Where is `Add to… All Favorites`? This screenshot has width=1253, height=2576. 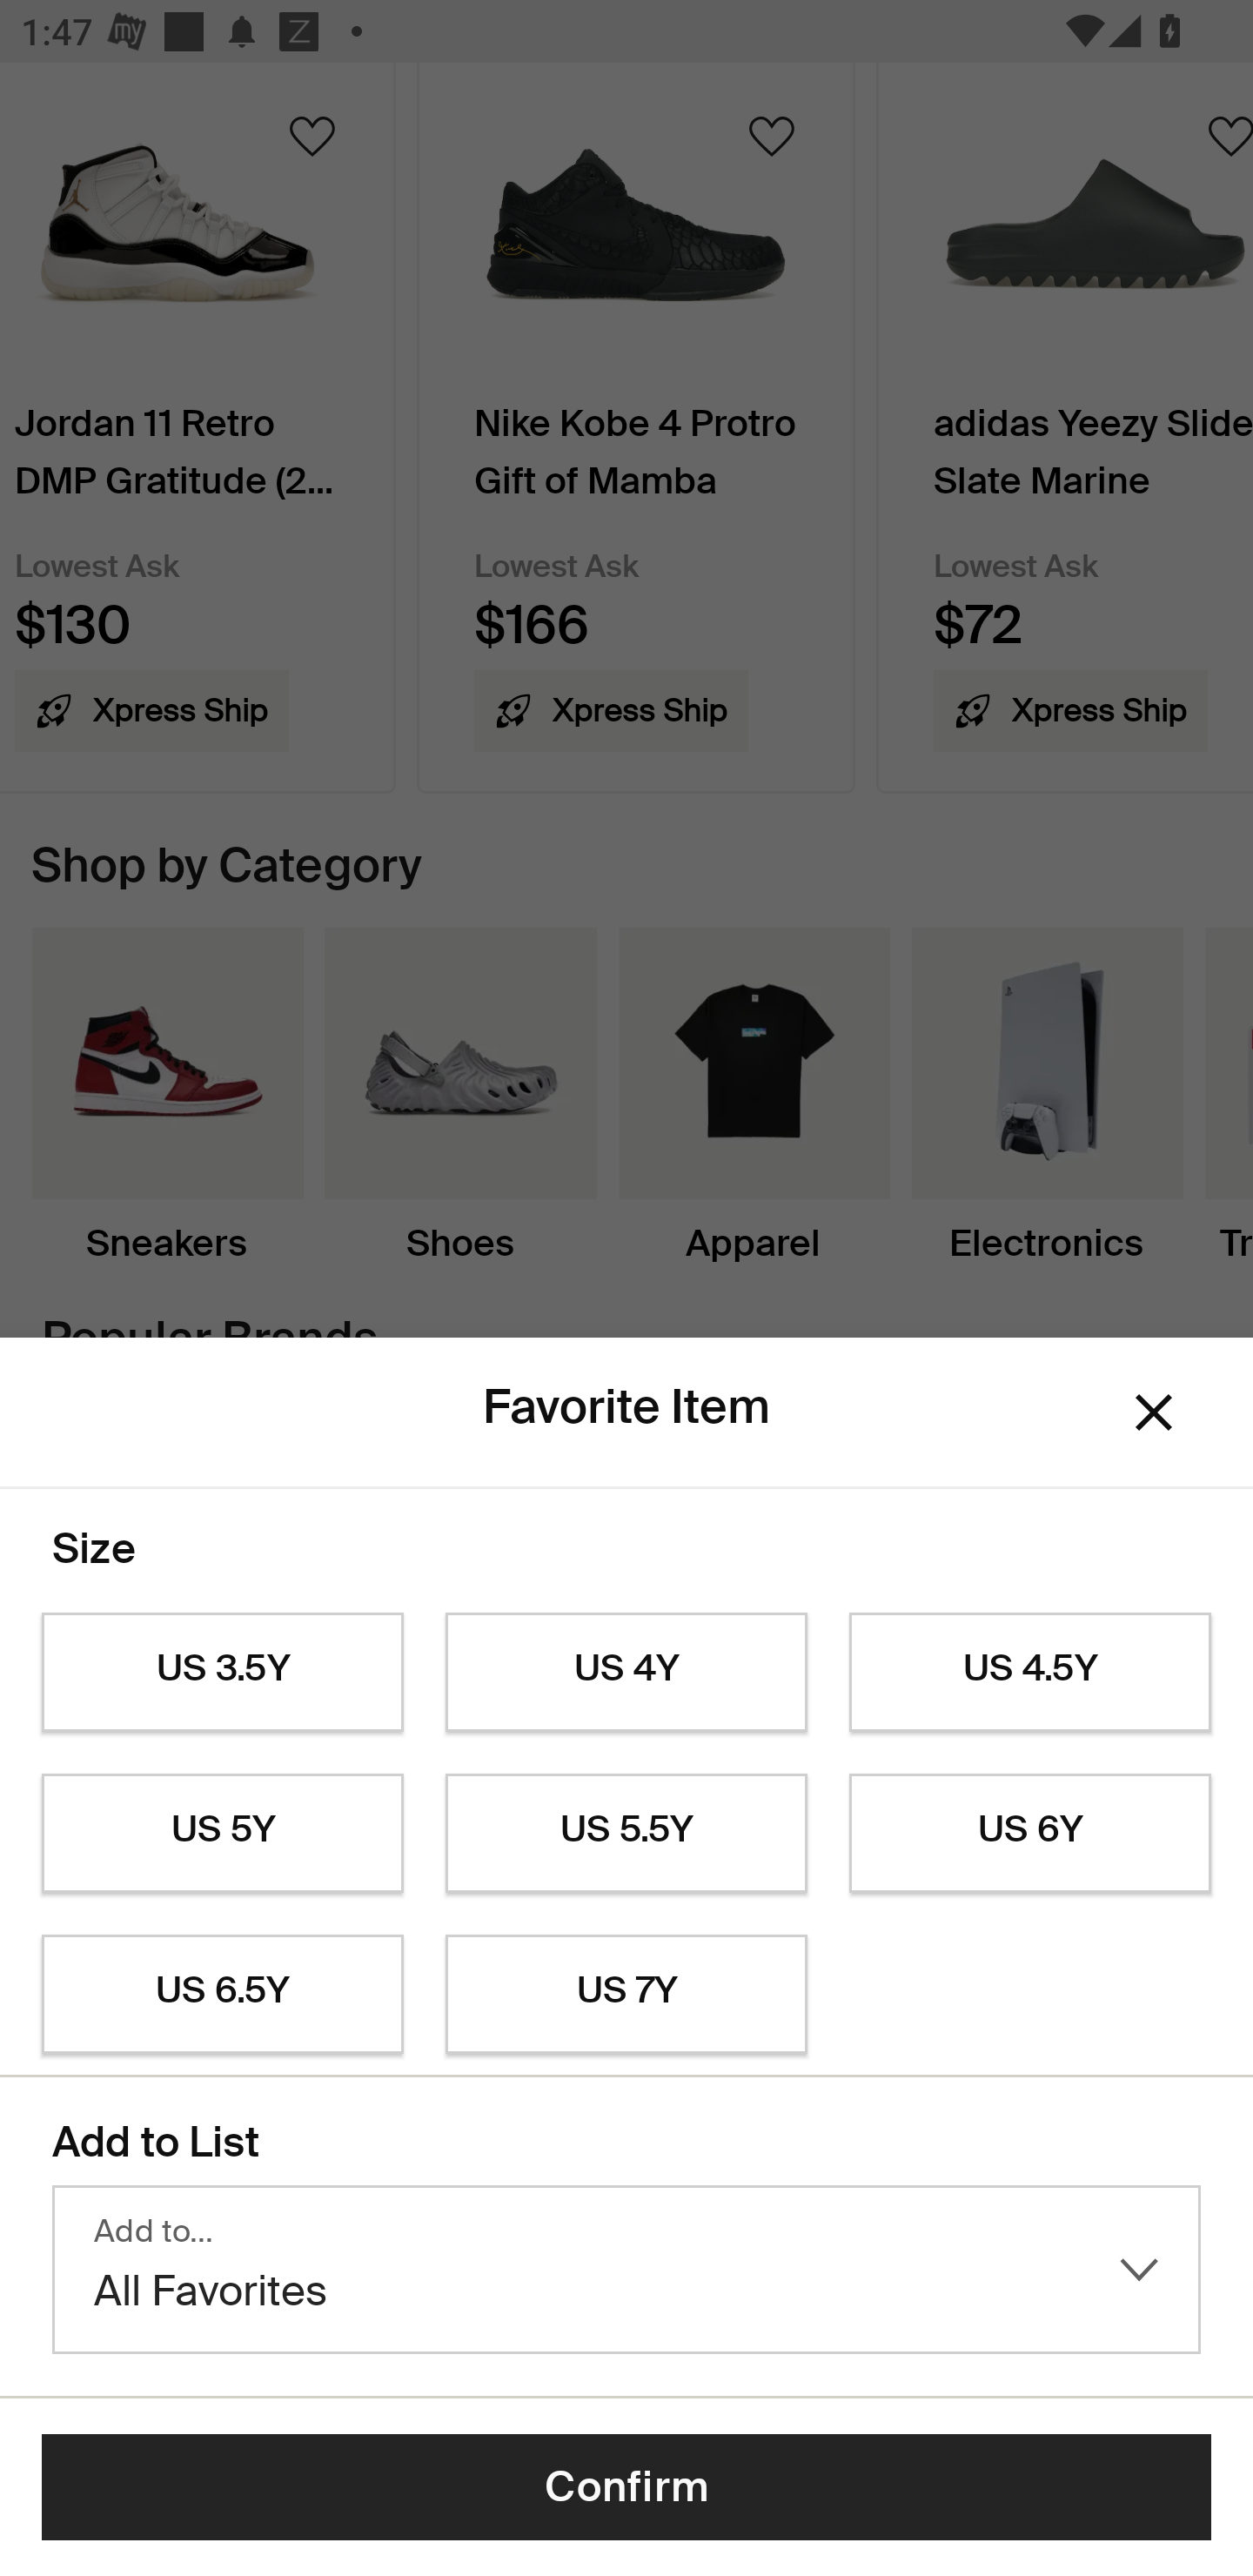
Add to… All Favorites is located at coordinates (626, 2270).